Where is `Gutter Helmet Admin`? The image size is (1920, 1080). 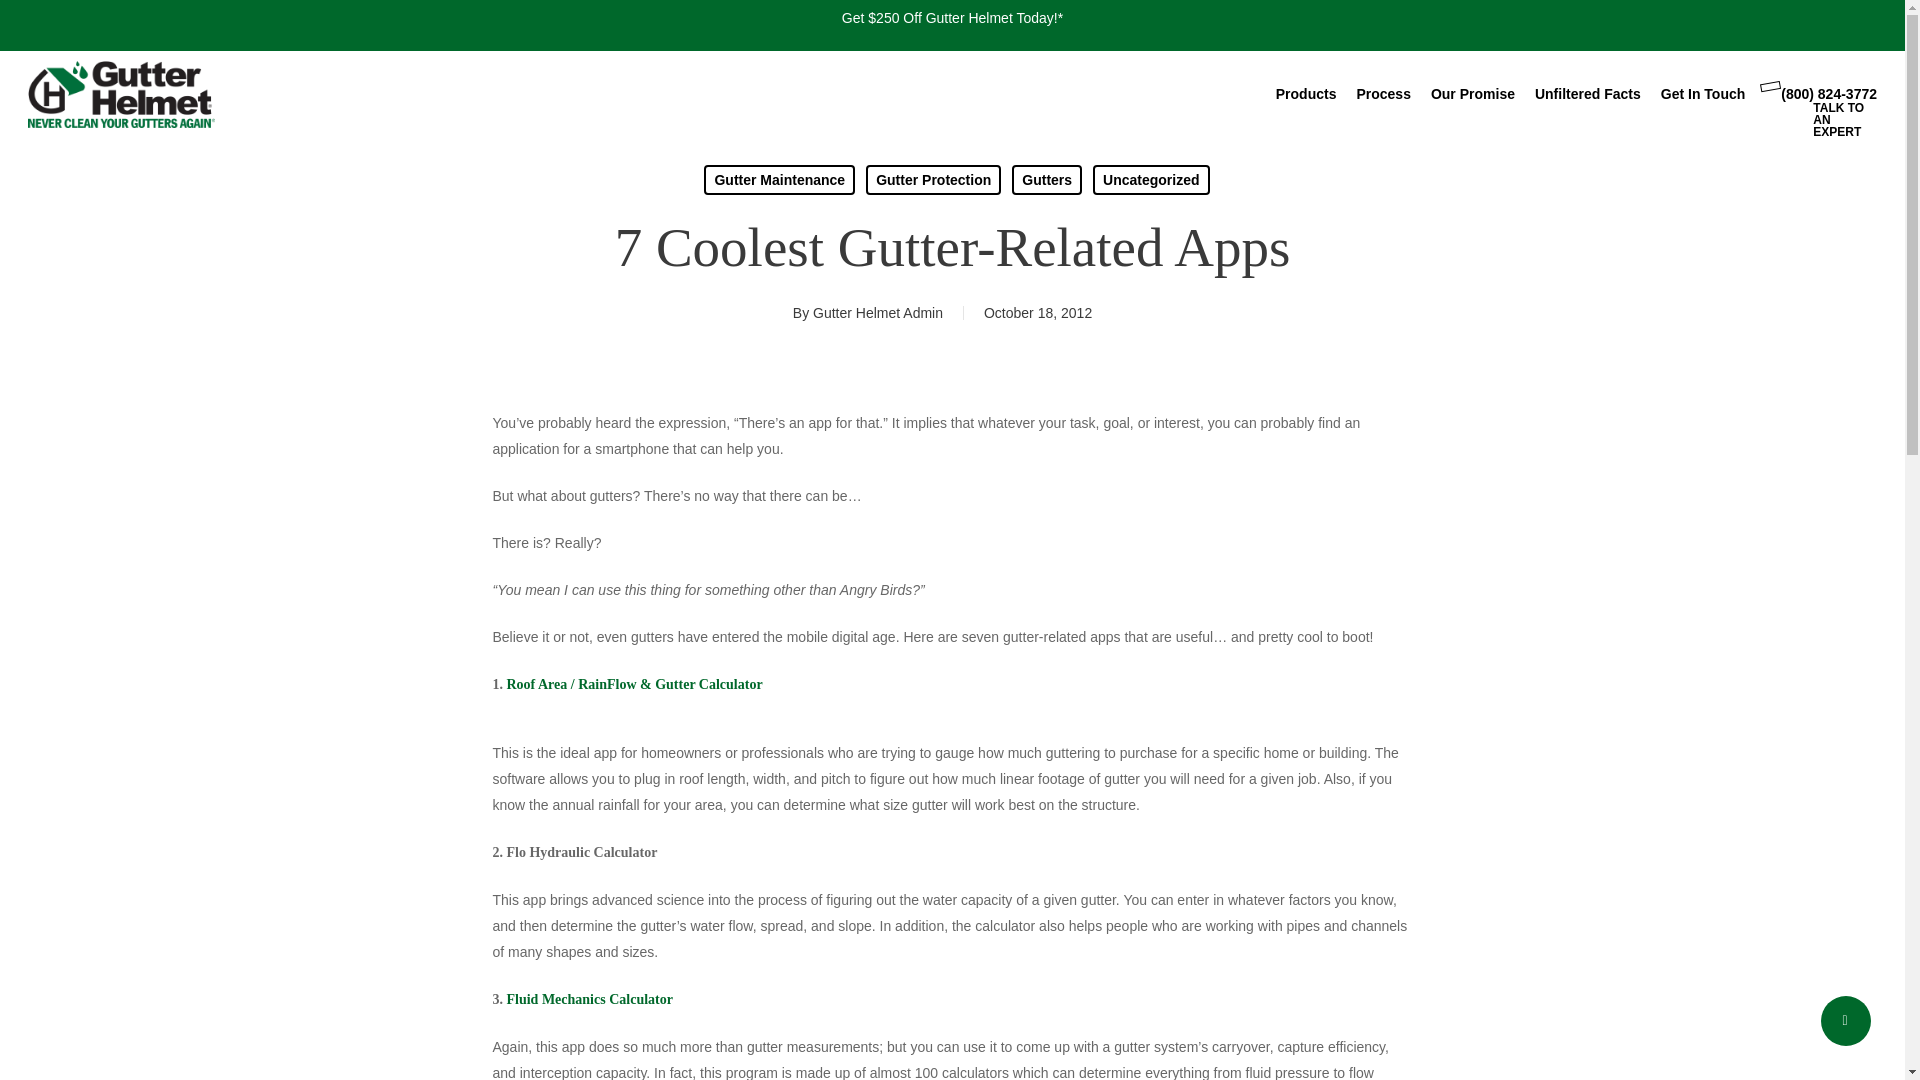
Gutter Helmet Admin is located at coordinates (877, 312).